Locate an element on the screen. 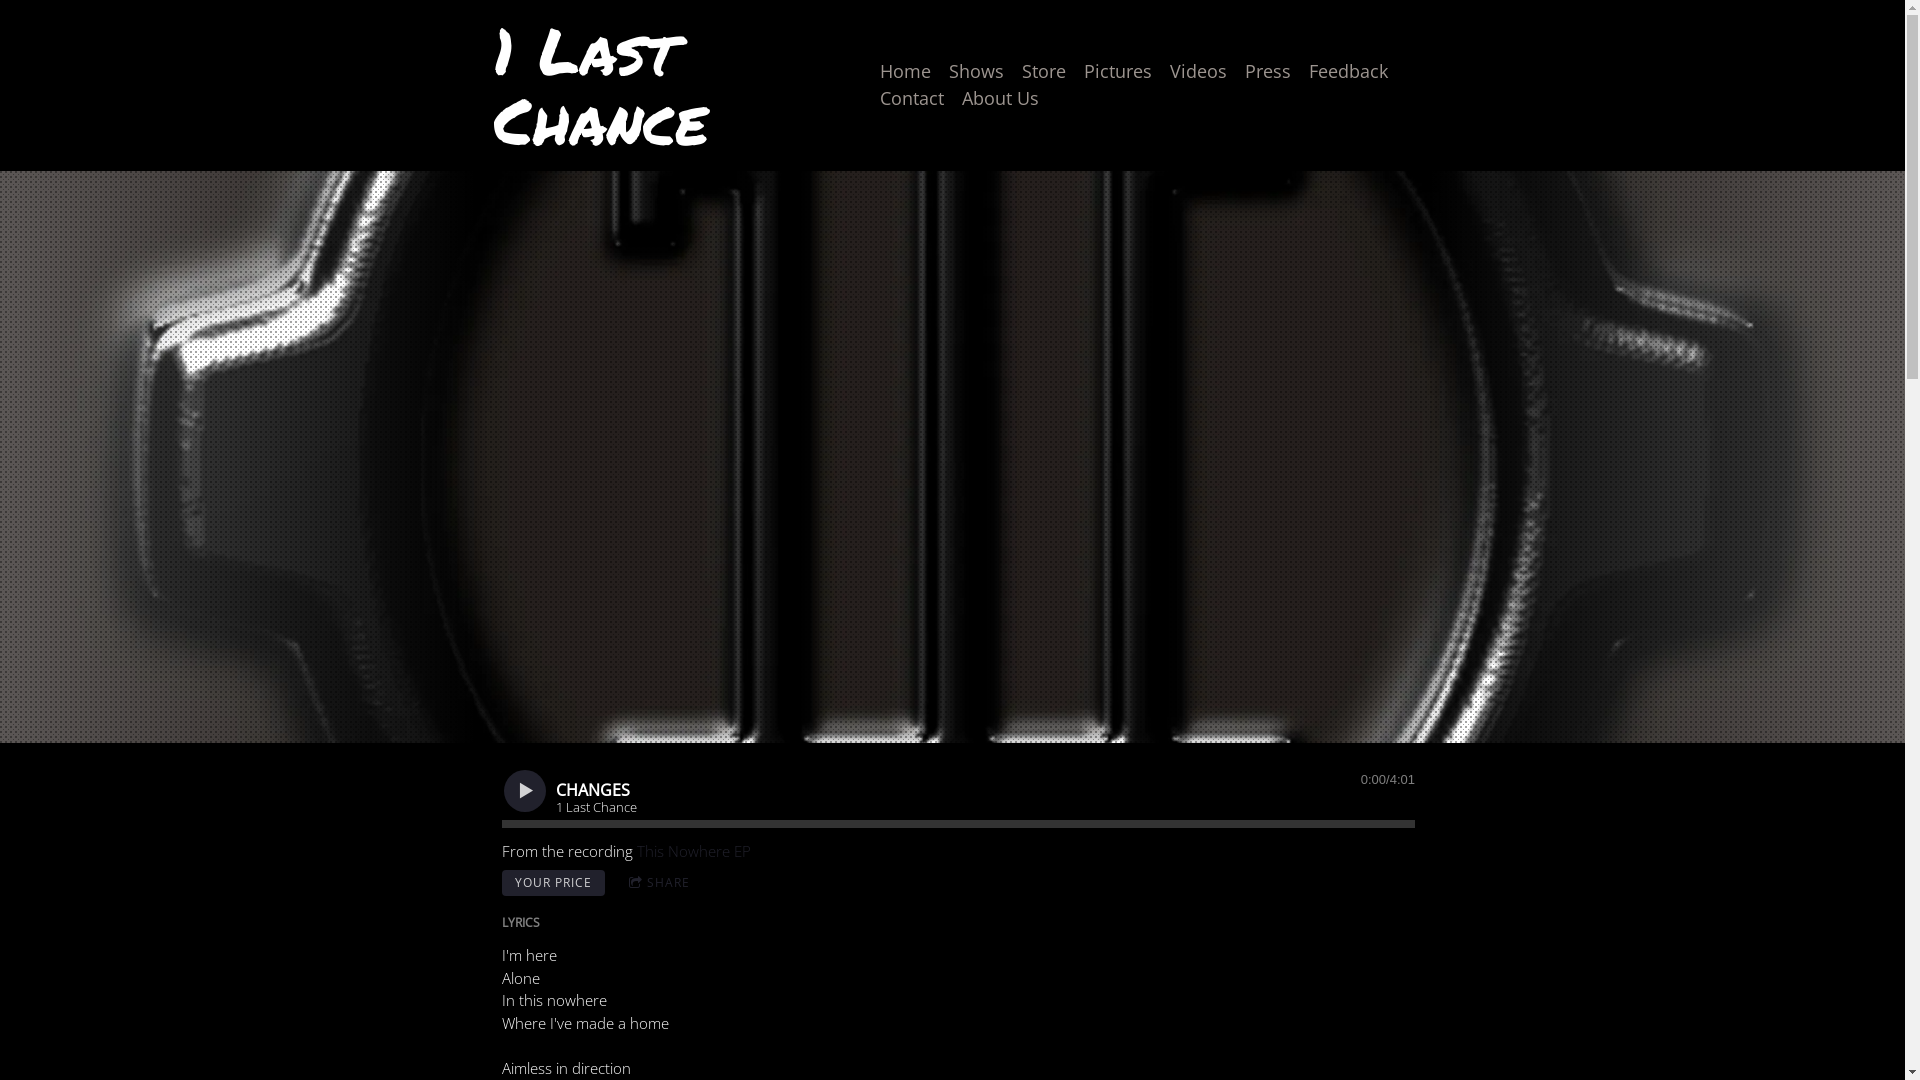 The image size is (1920, 1080). Pictures is located at coordinates (1118, 72).